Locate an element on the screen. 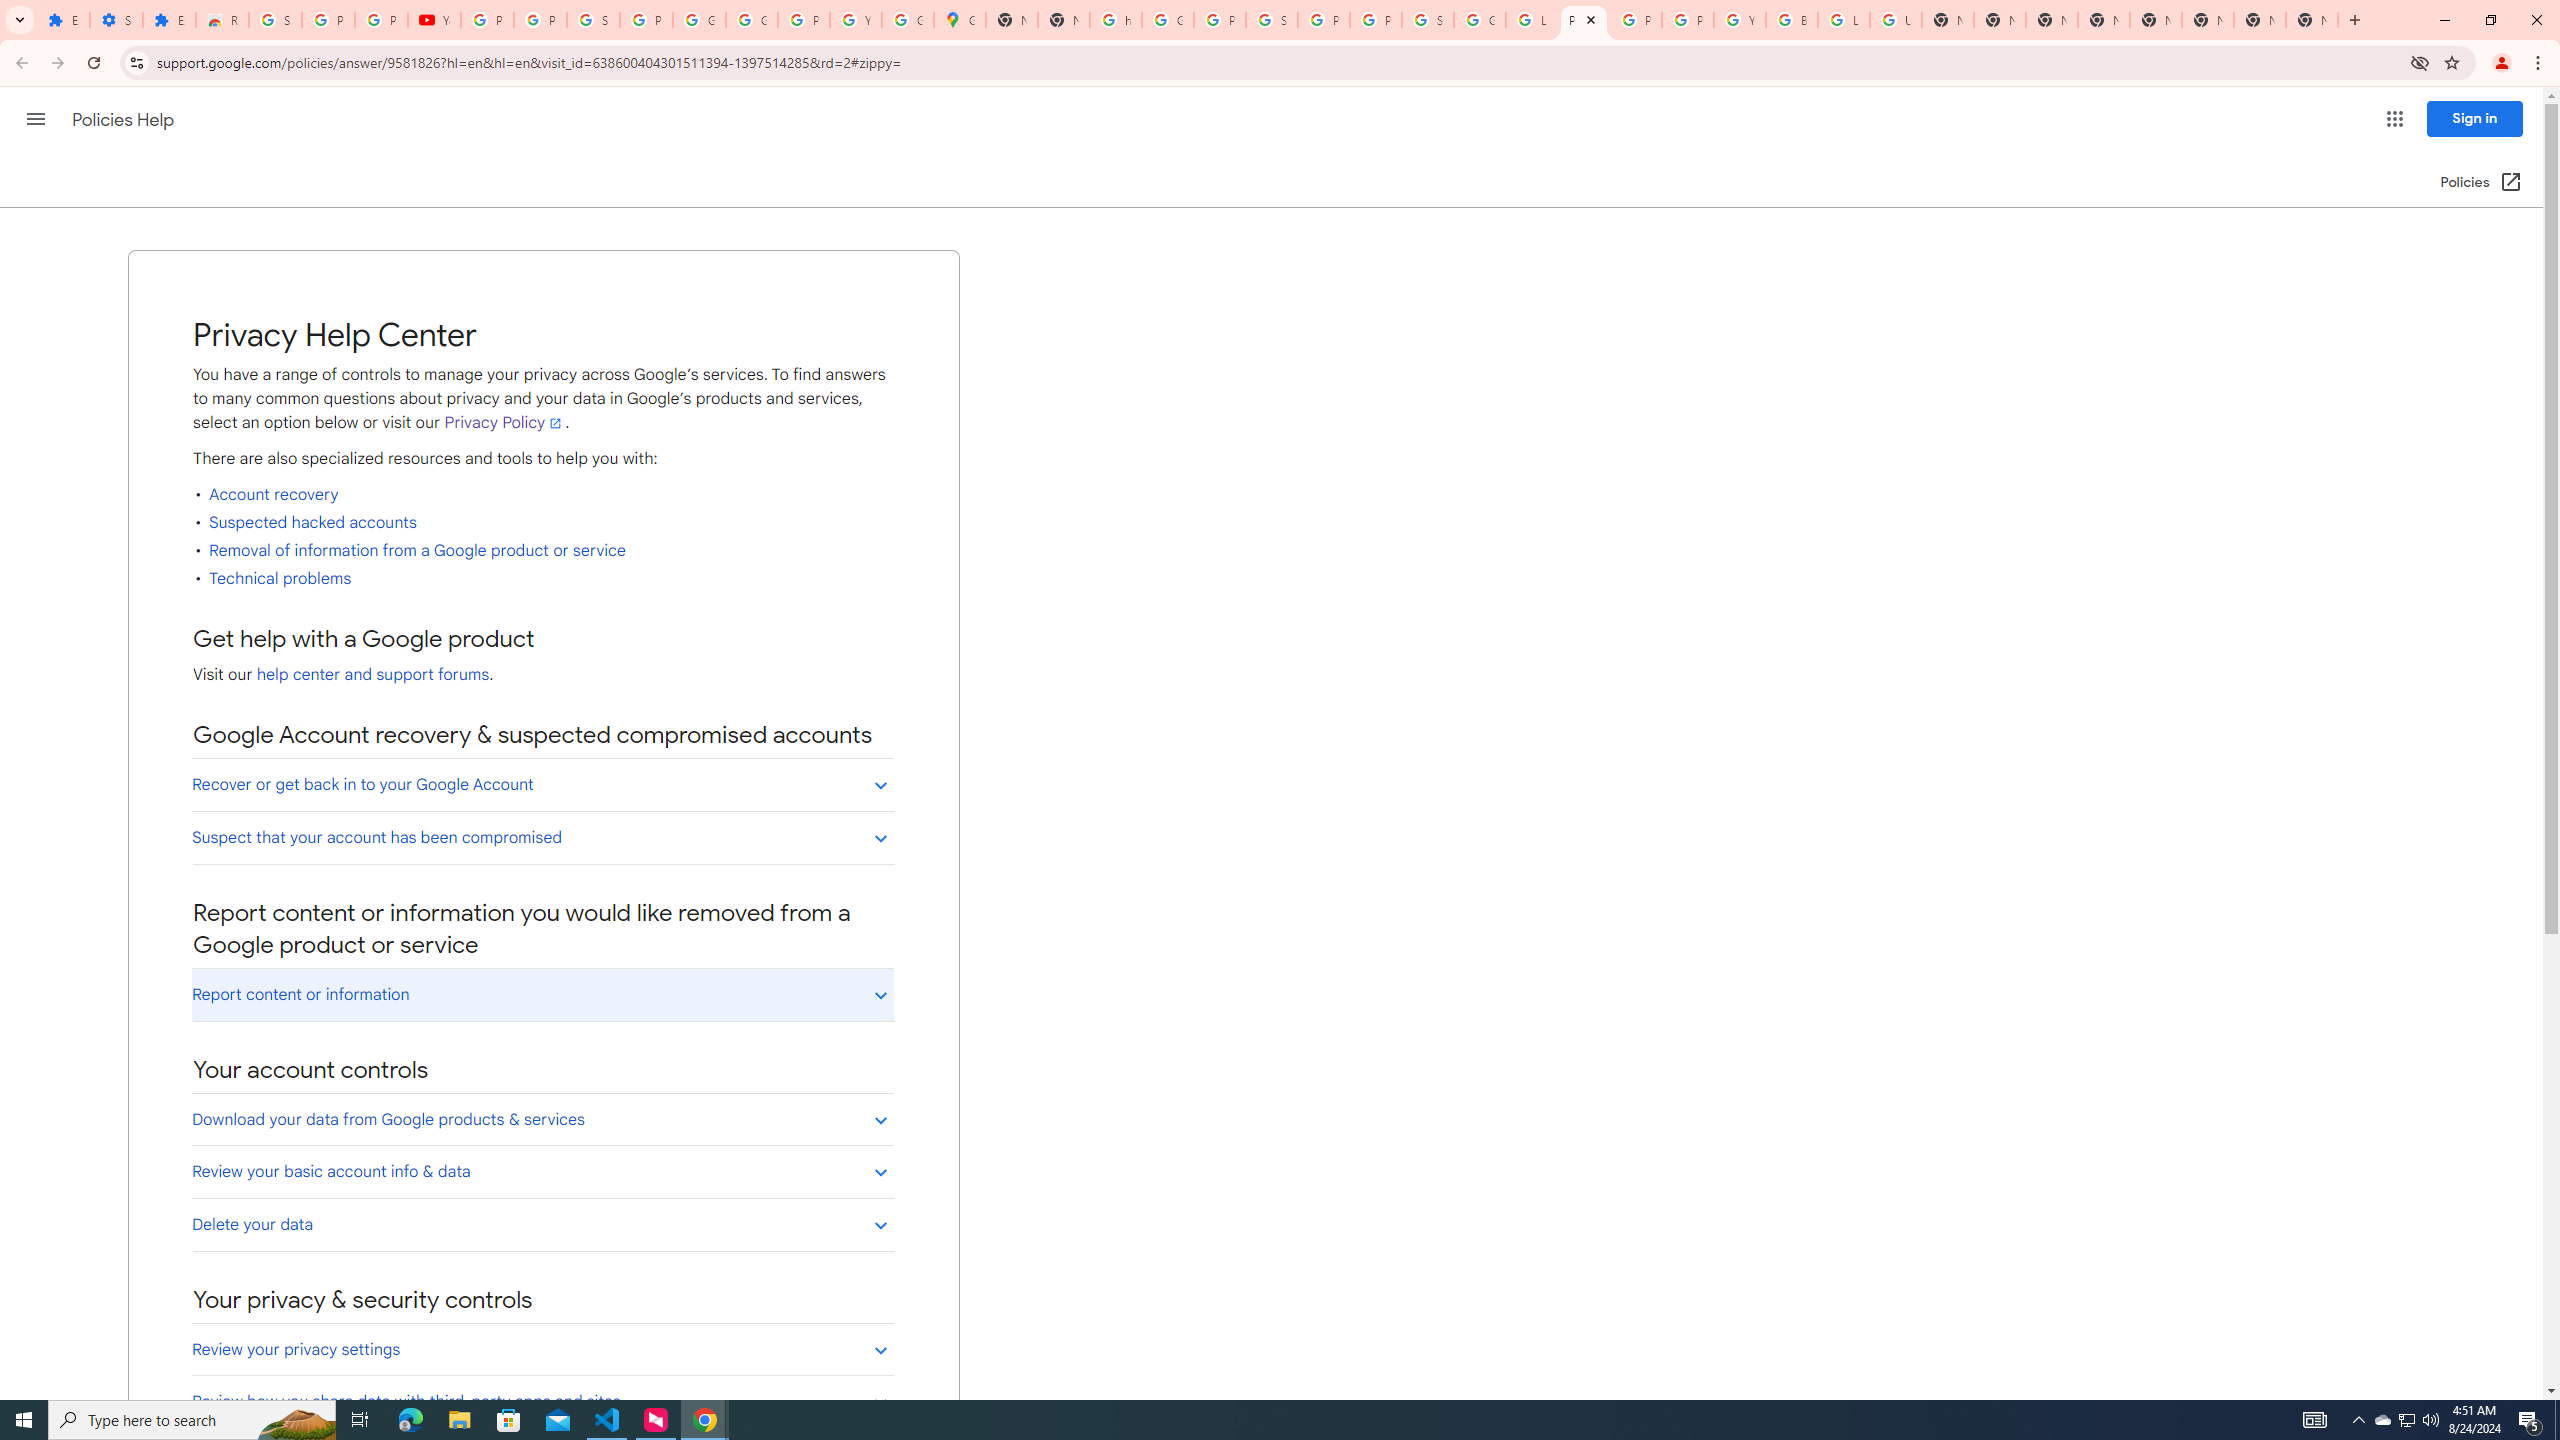 The height and width of the screenshot is (1440, 2560). Google Account is located at coordinates (698, 20).